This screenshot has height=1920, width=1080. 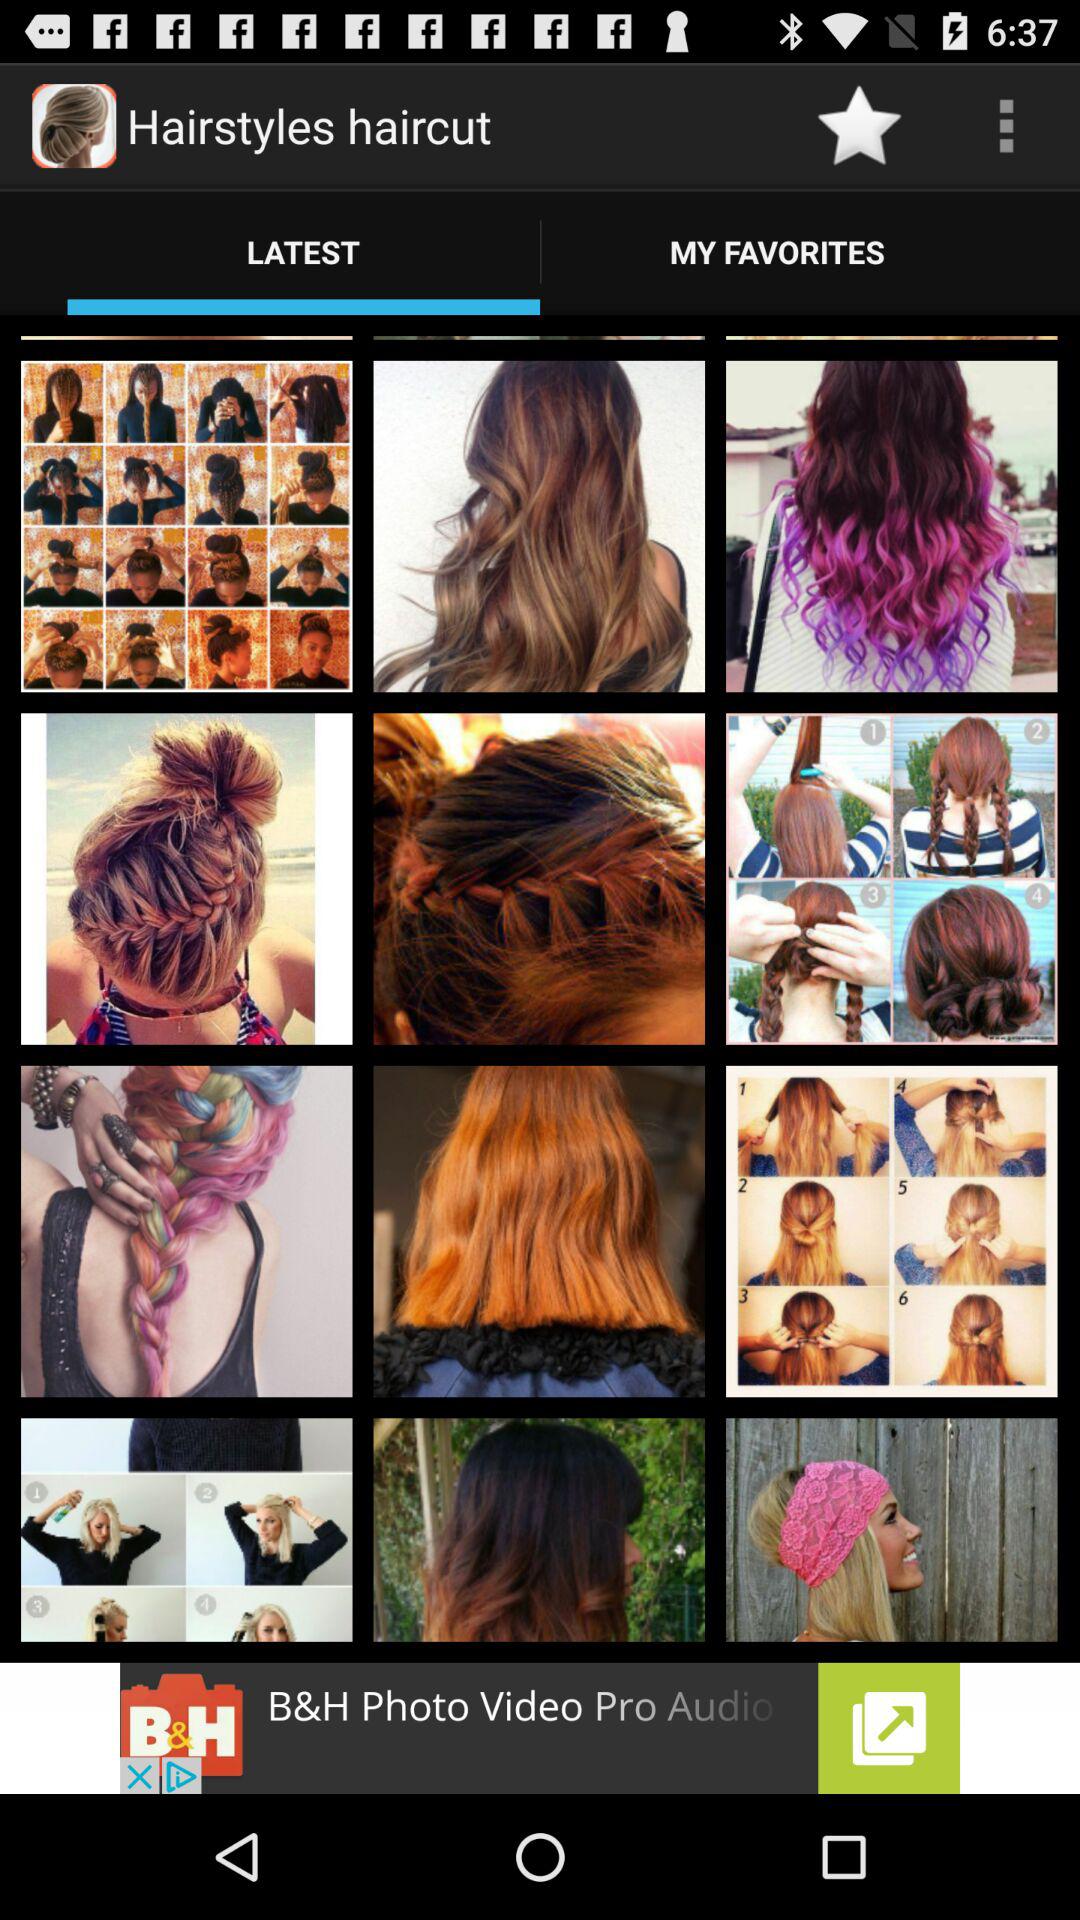 What do you see at coordinates (1006, 126) in the screenshot?
I see `shows menu option` at bounding box center [1006, 126].